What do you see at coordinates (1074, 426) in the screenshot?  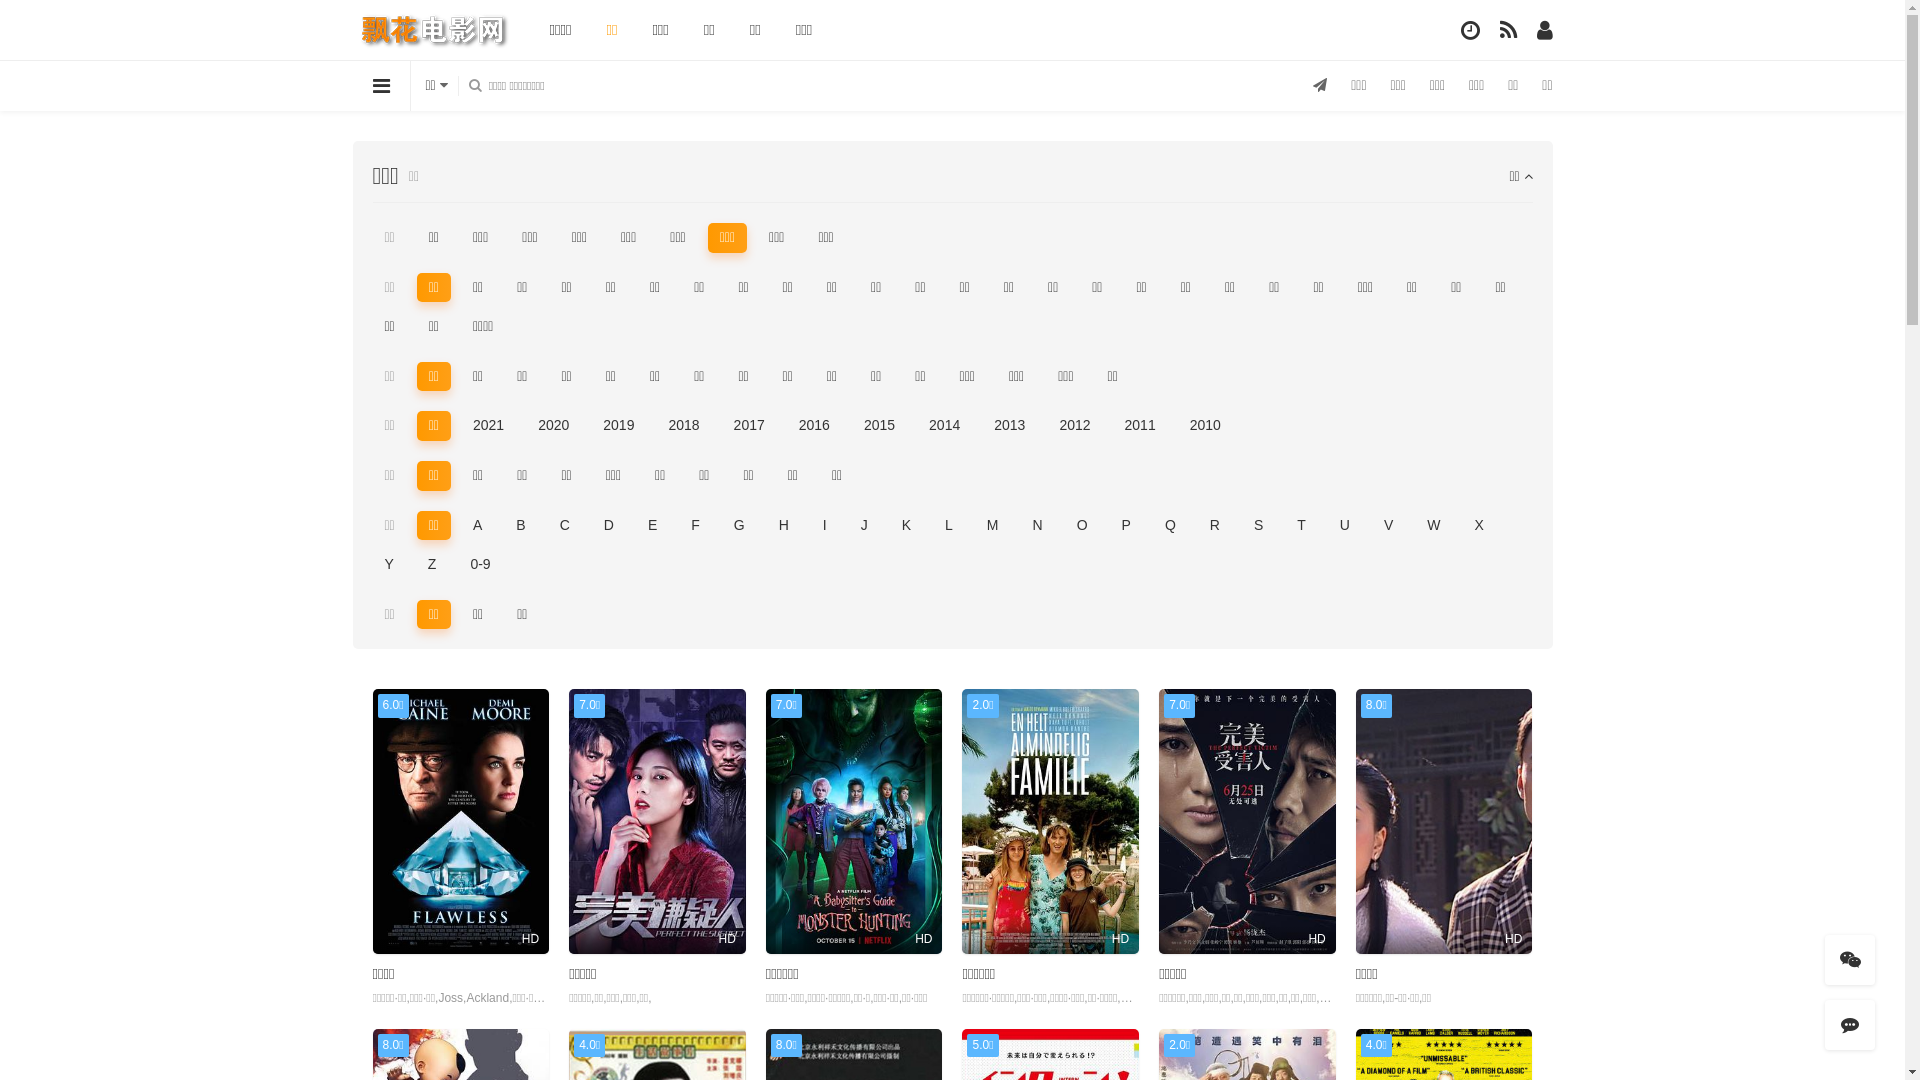 I see `2012` at bounding box center [1074, 426].